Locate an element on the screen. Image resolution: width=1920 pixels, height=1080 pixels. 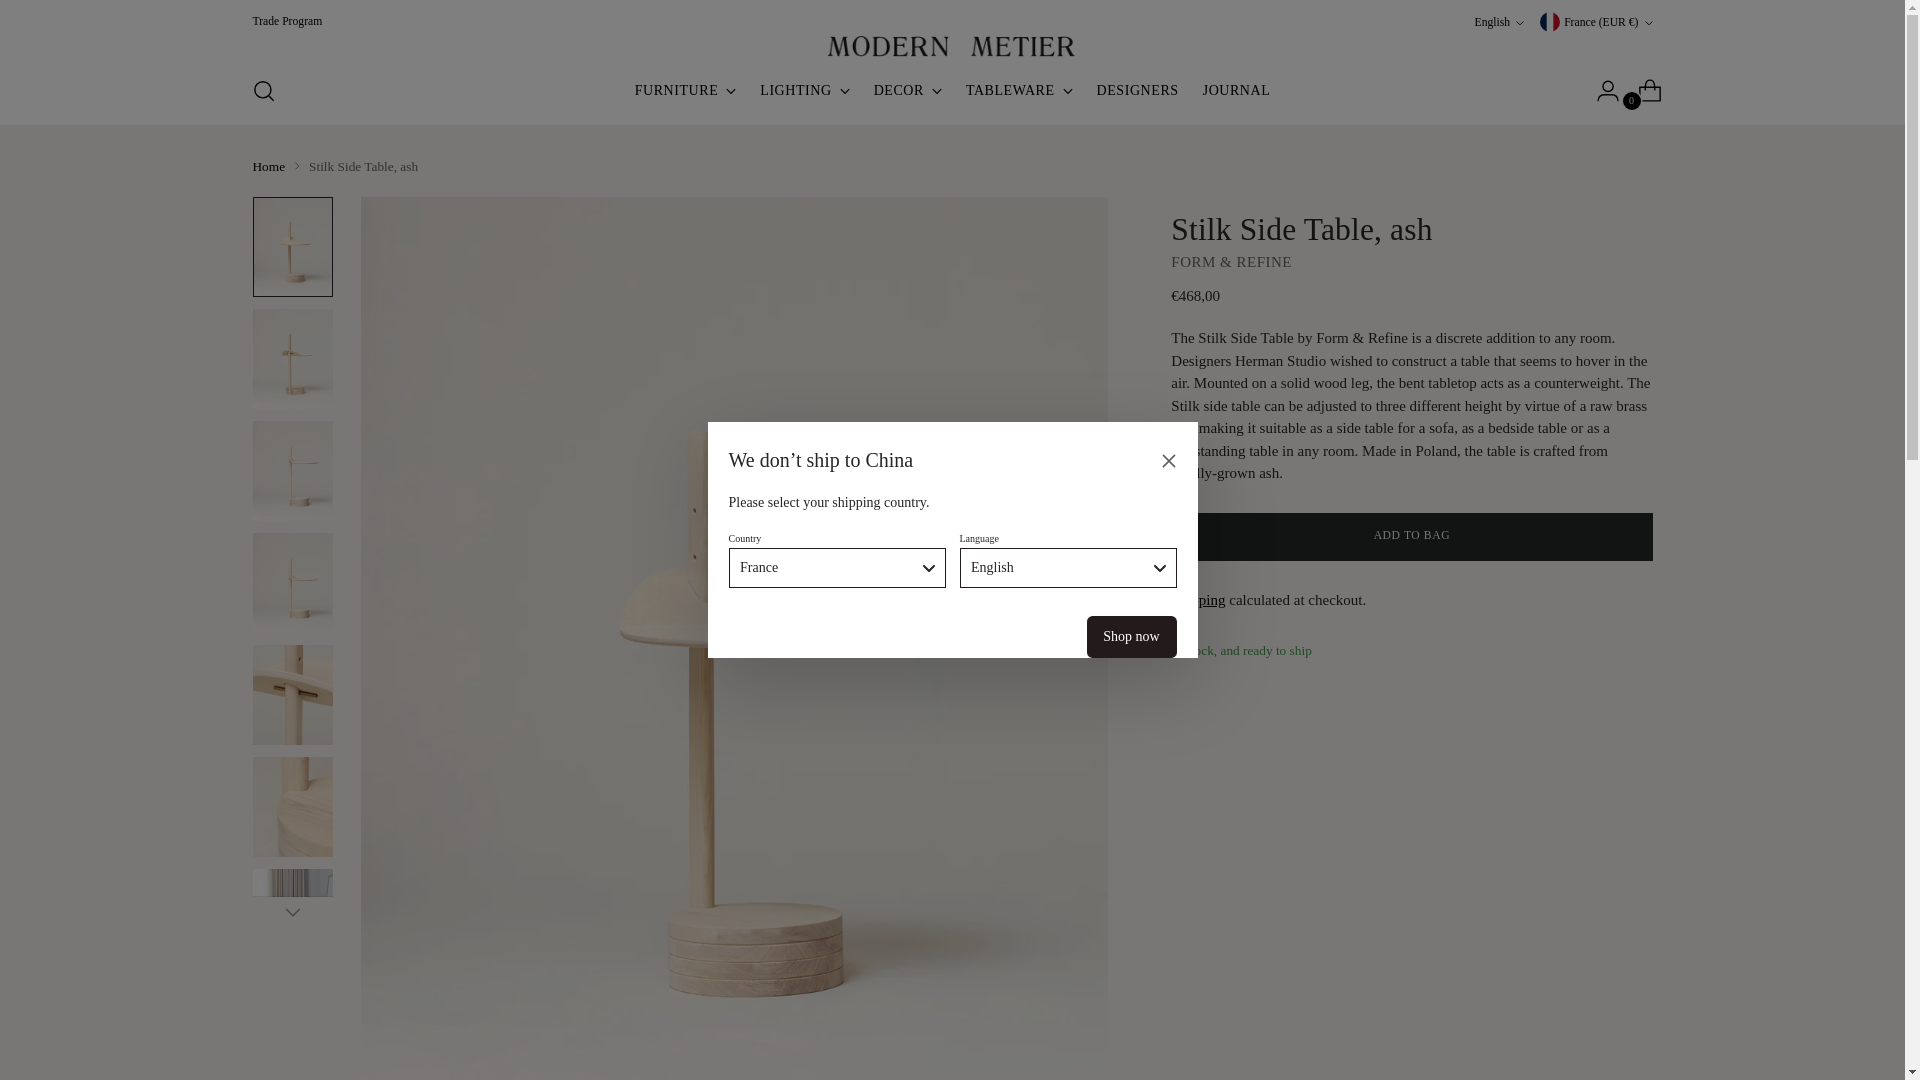
France is located at coordinates (952, 91).